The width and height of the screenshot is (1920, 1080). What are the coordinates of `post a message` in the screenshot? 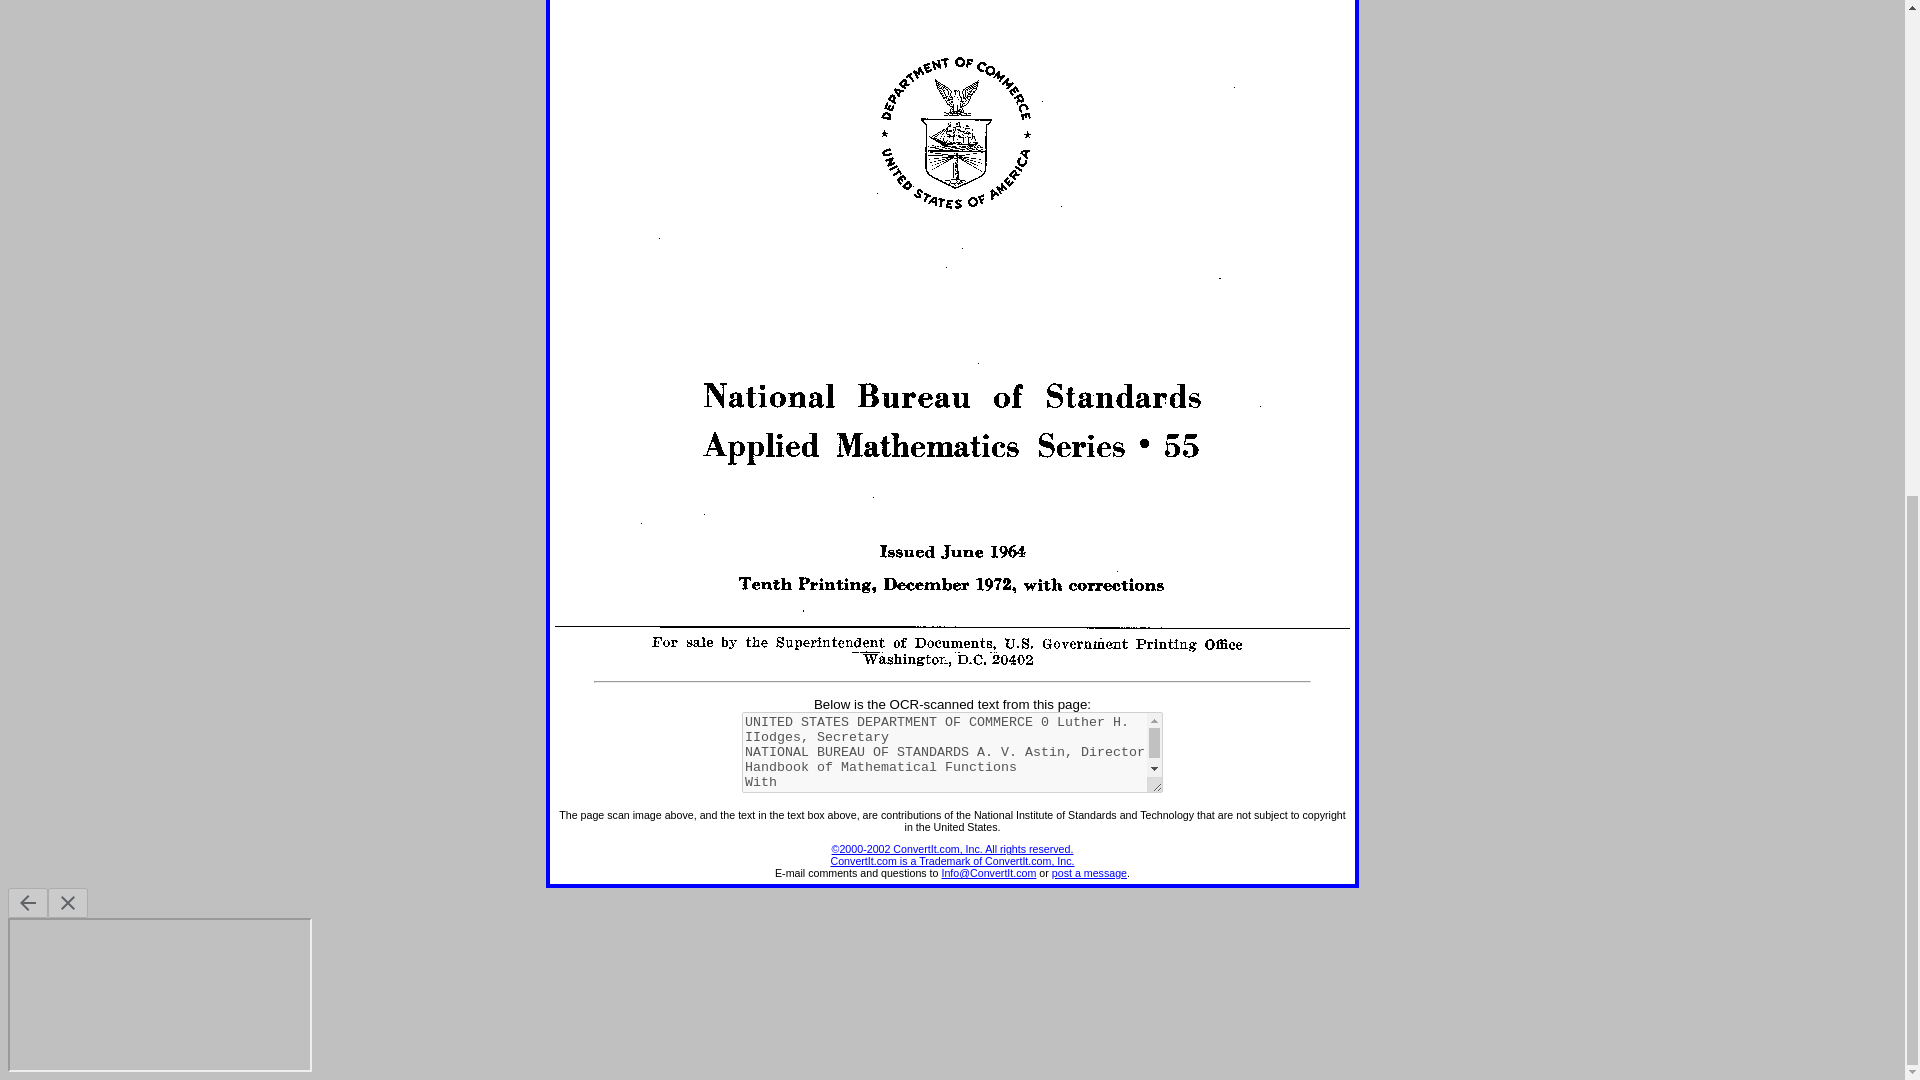 It's located at (1090, 873).